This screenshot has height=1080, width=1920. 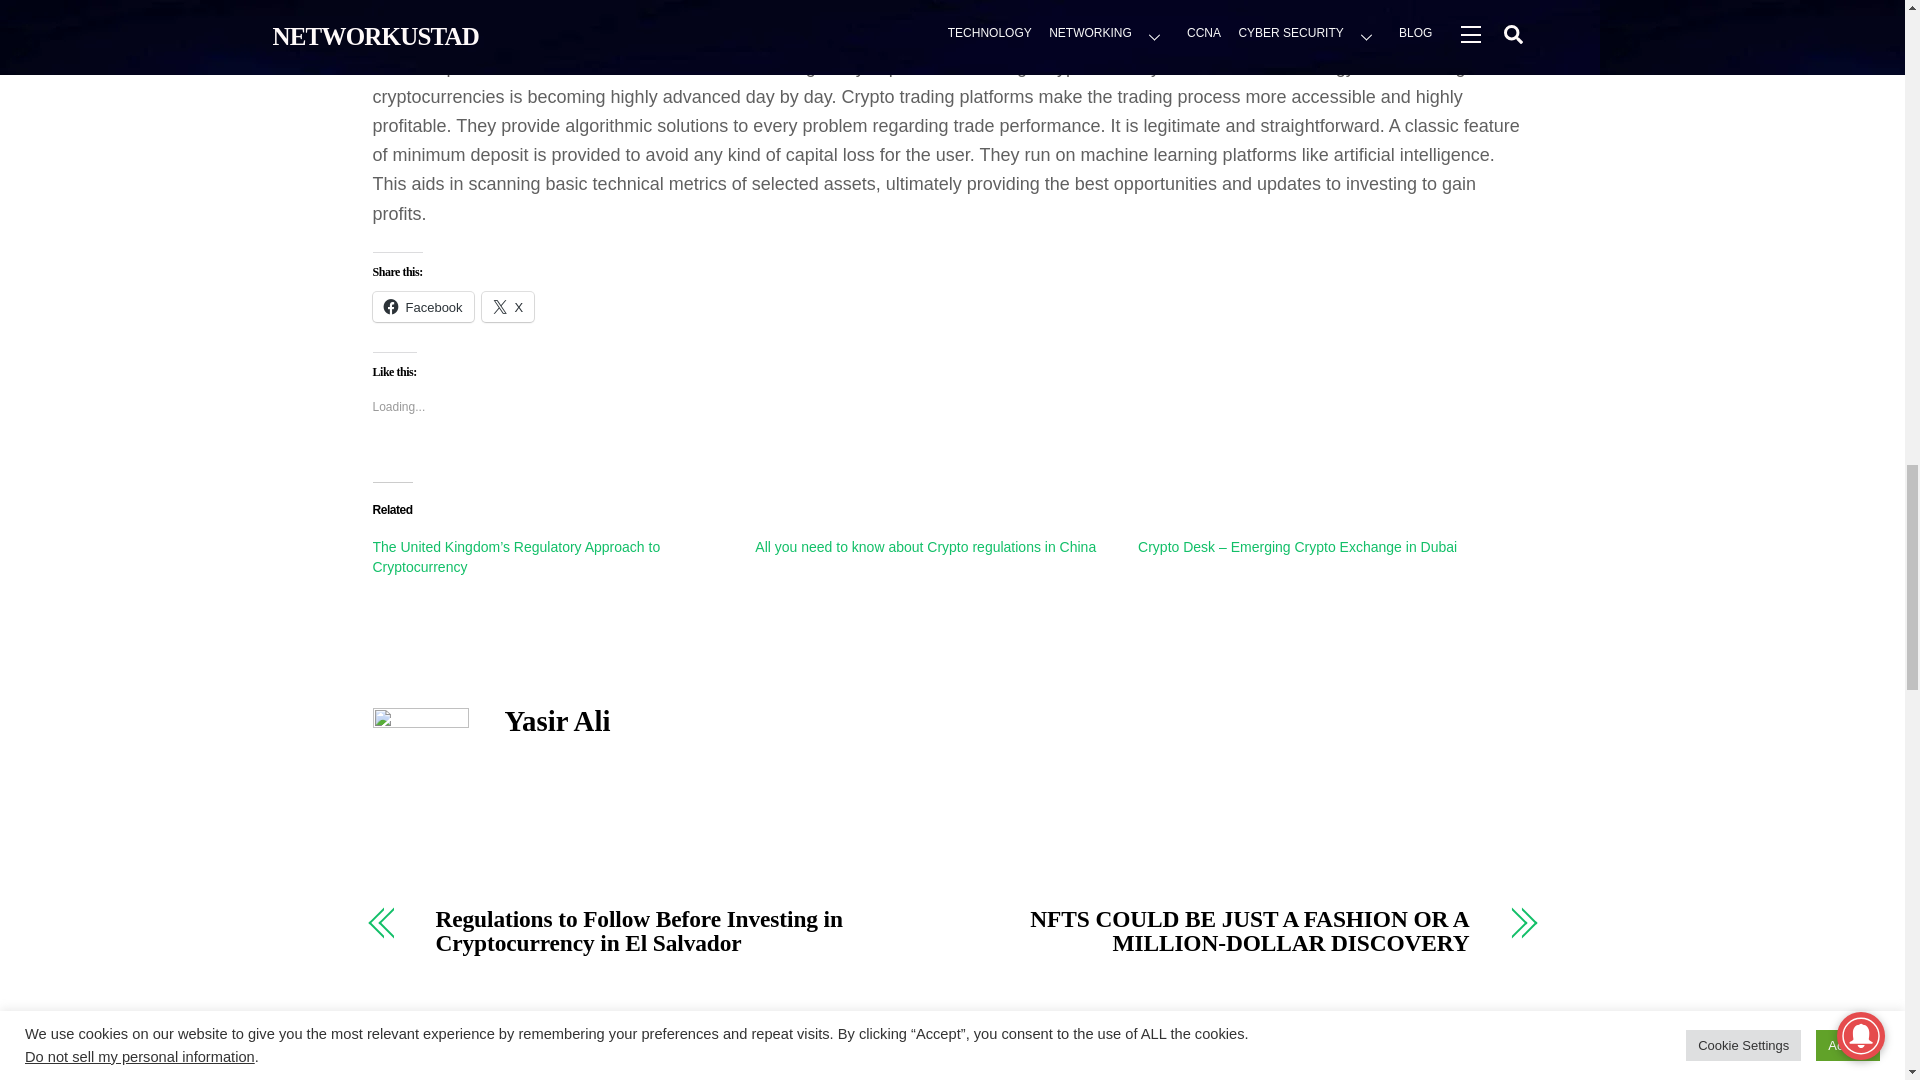 I want to click on Click to share on X, so click(x=508, y=306).